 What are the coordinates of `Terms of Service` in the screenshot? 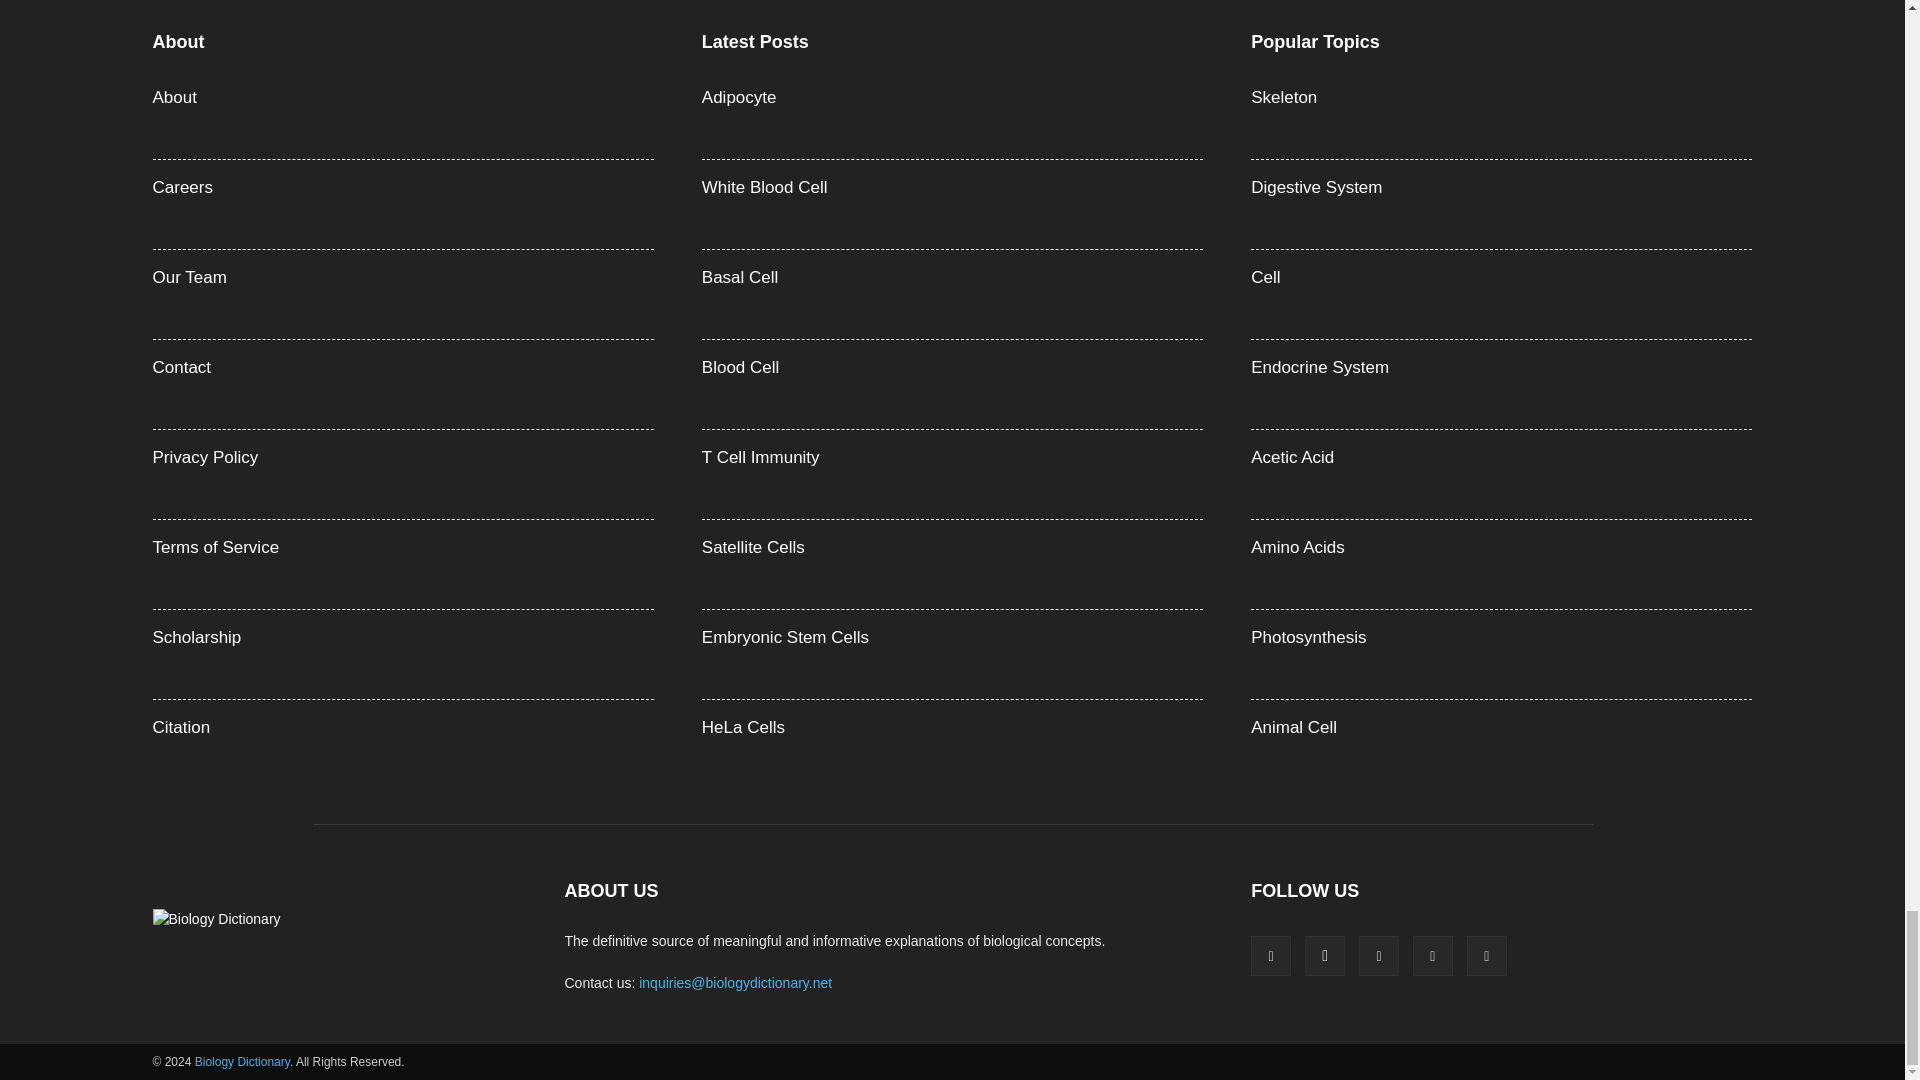 It's located at (214, 547).